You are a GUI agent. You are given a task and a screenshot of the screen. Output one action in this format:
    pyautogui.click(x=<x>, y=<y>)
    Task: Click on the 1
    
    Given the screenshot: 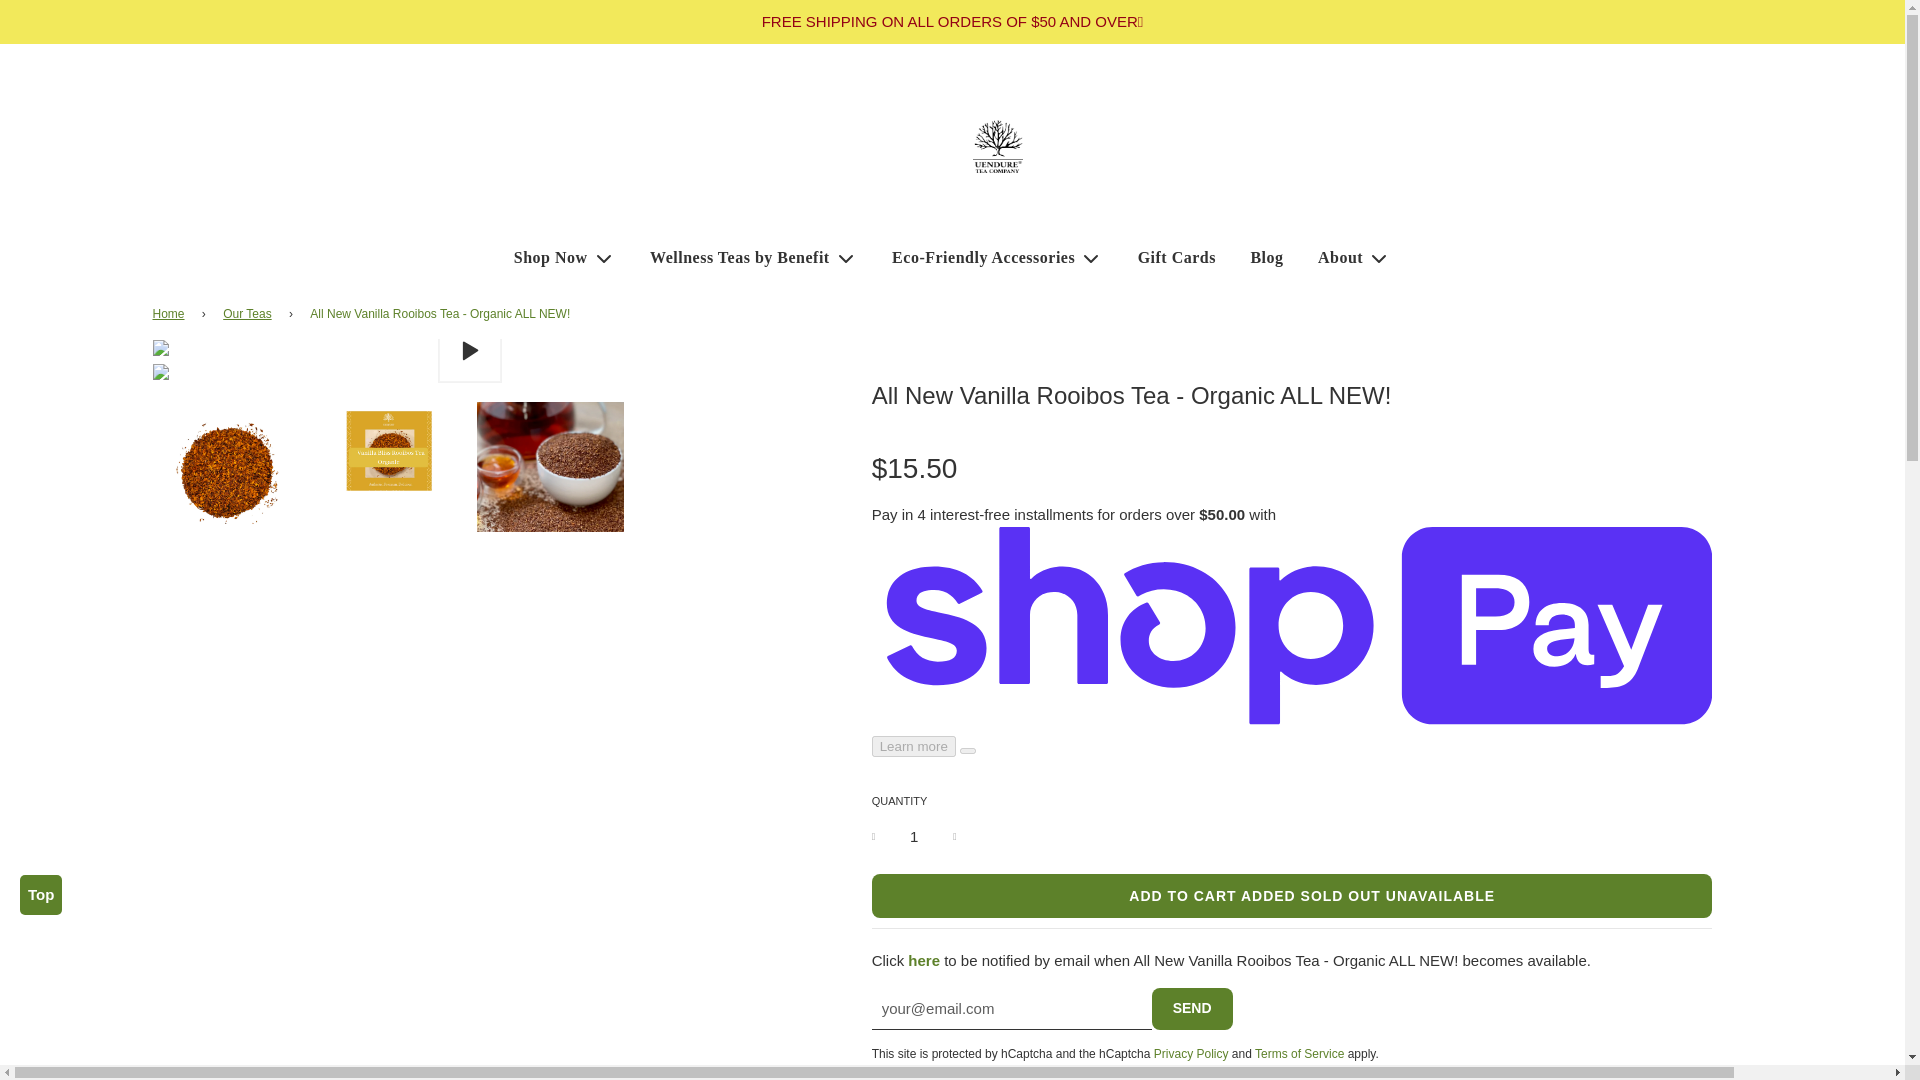 What is the action you would take?
    pyautogui.click(x=914, y=836)
    